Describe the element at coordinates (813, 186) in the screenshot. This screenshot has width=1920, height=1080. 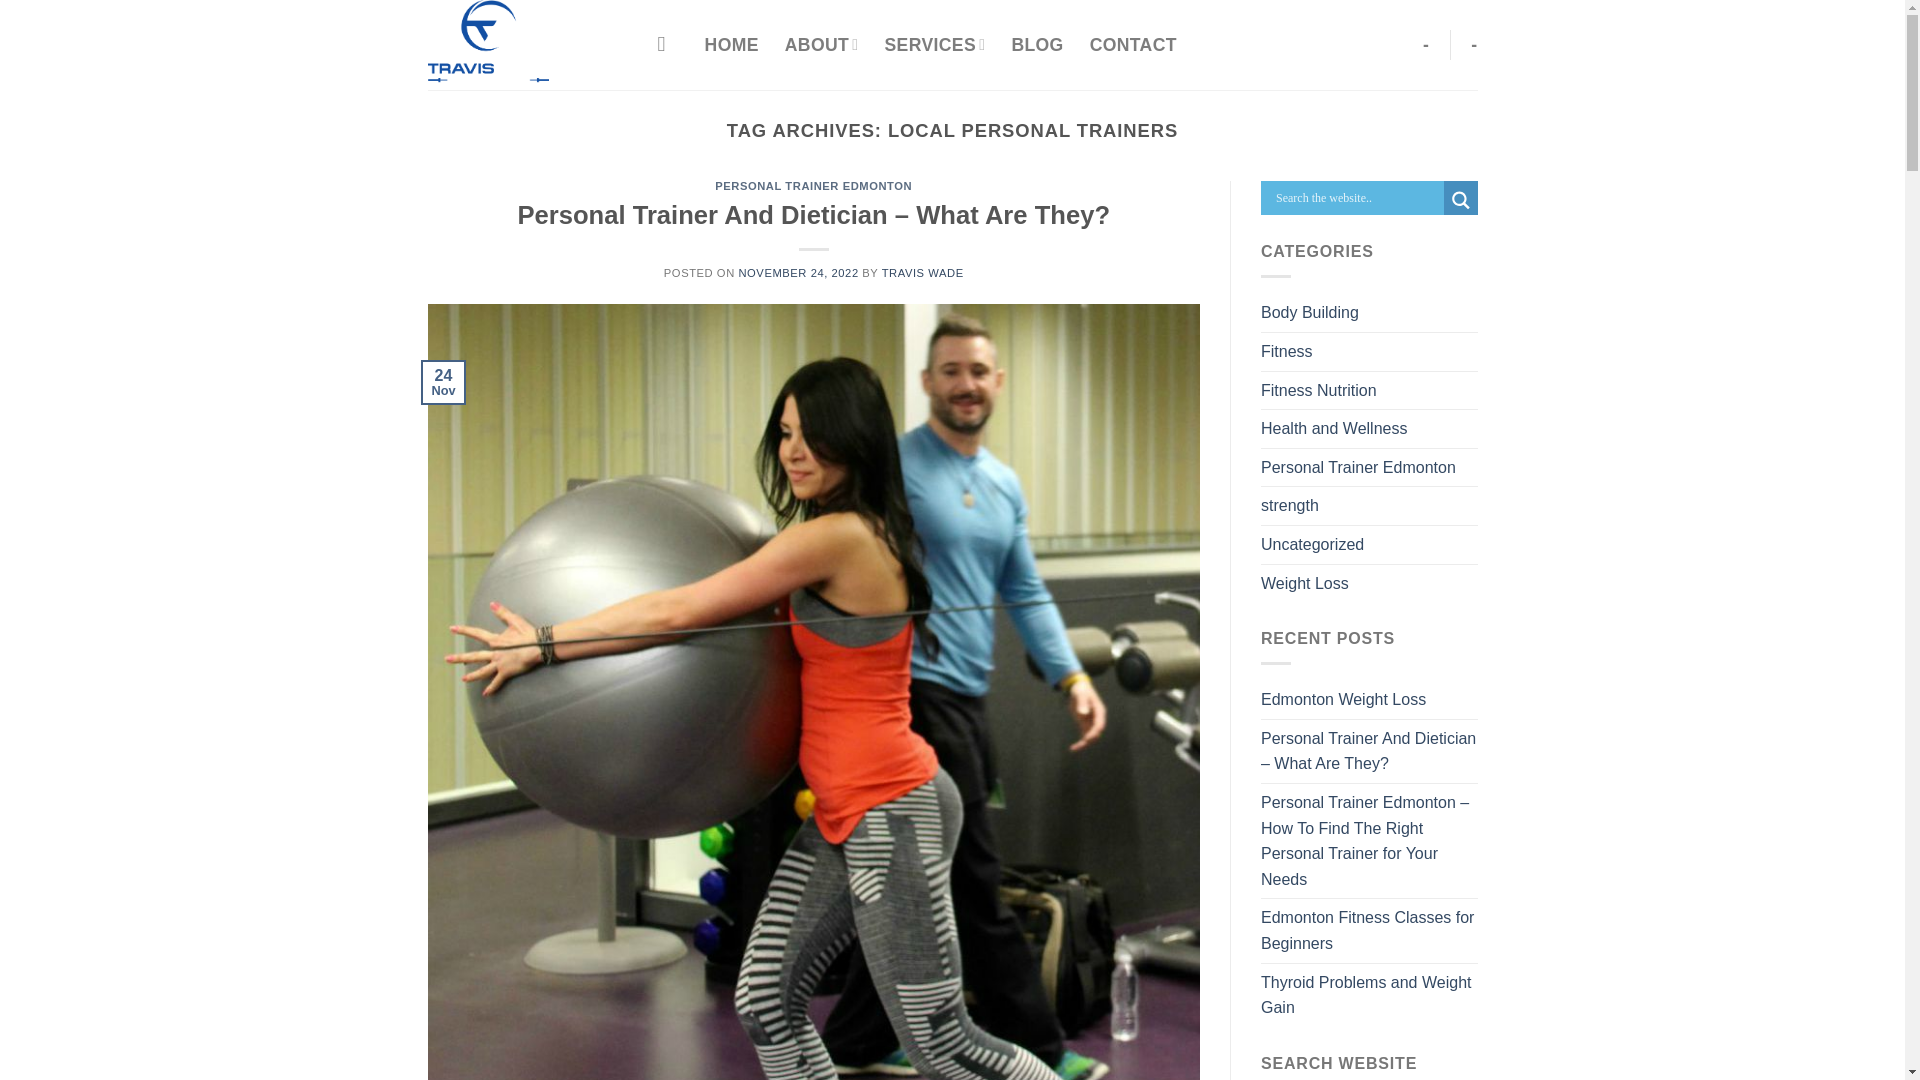
I see `PERSONAL TRAINER EDMONTON` at that location.